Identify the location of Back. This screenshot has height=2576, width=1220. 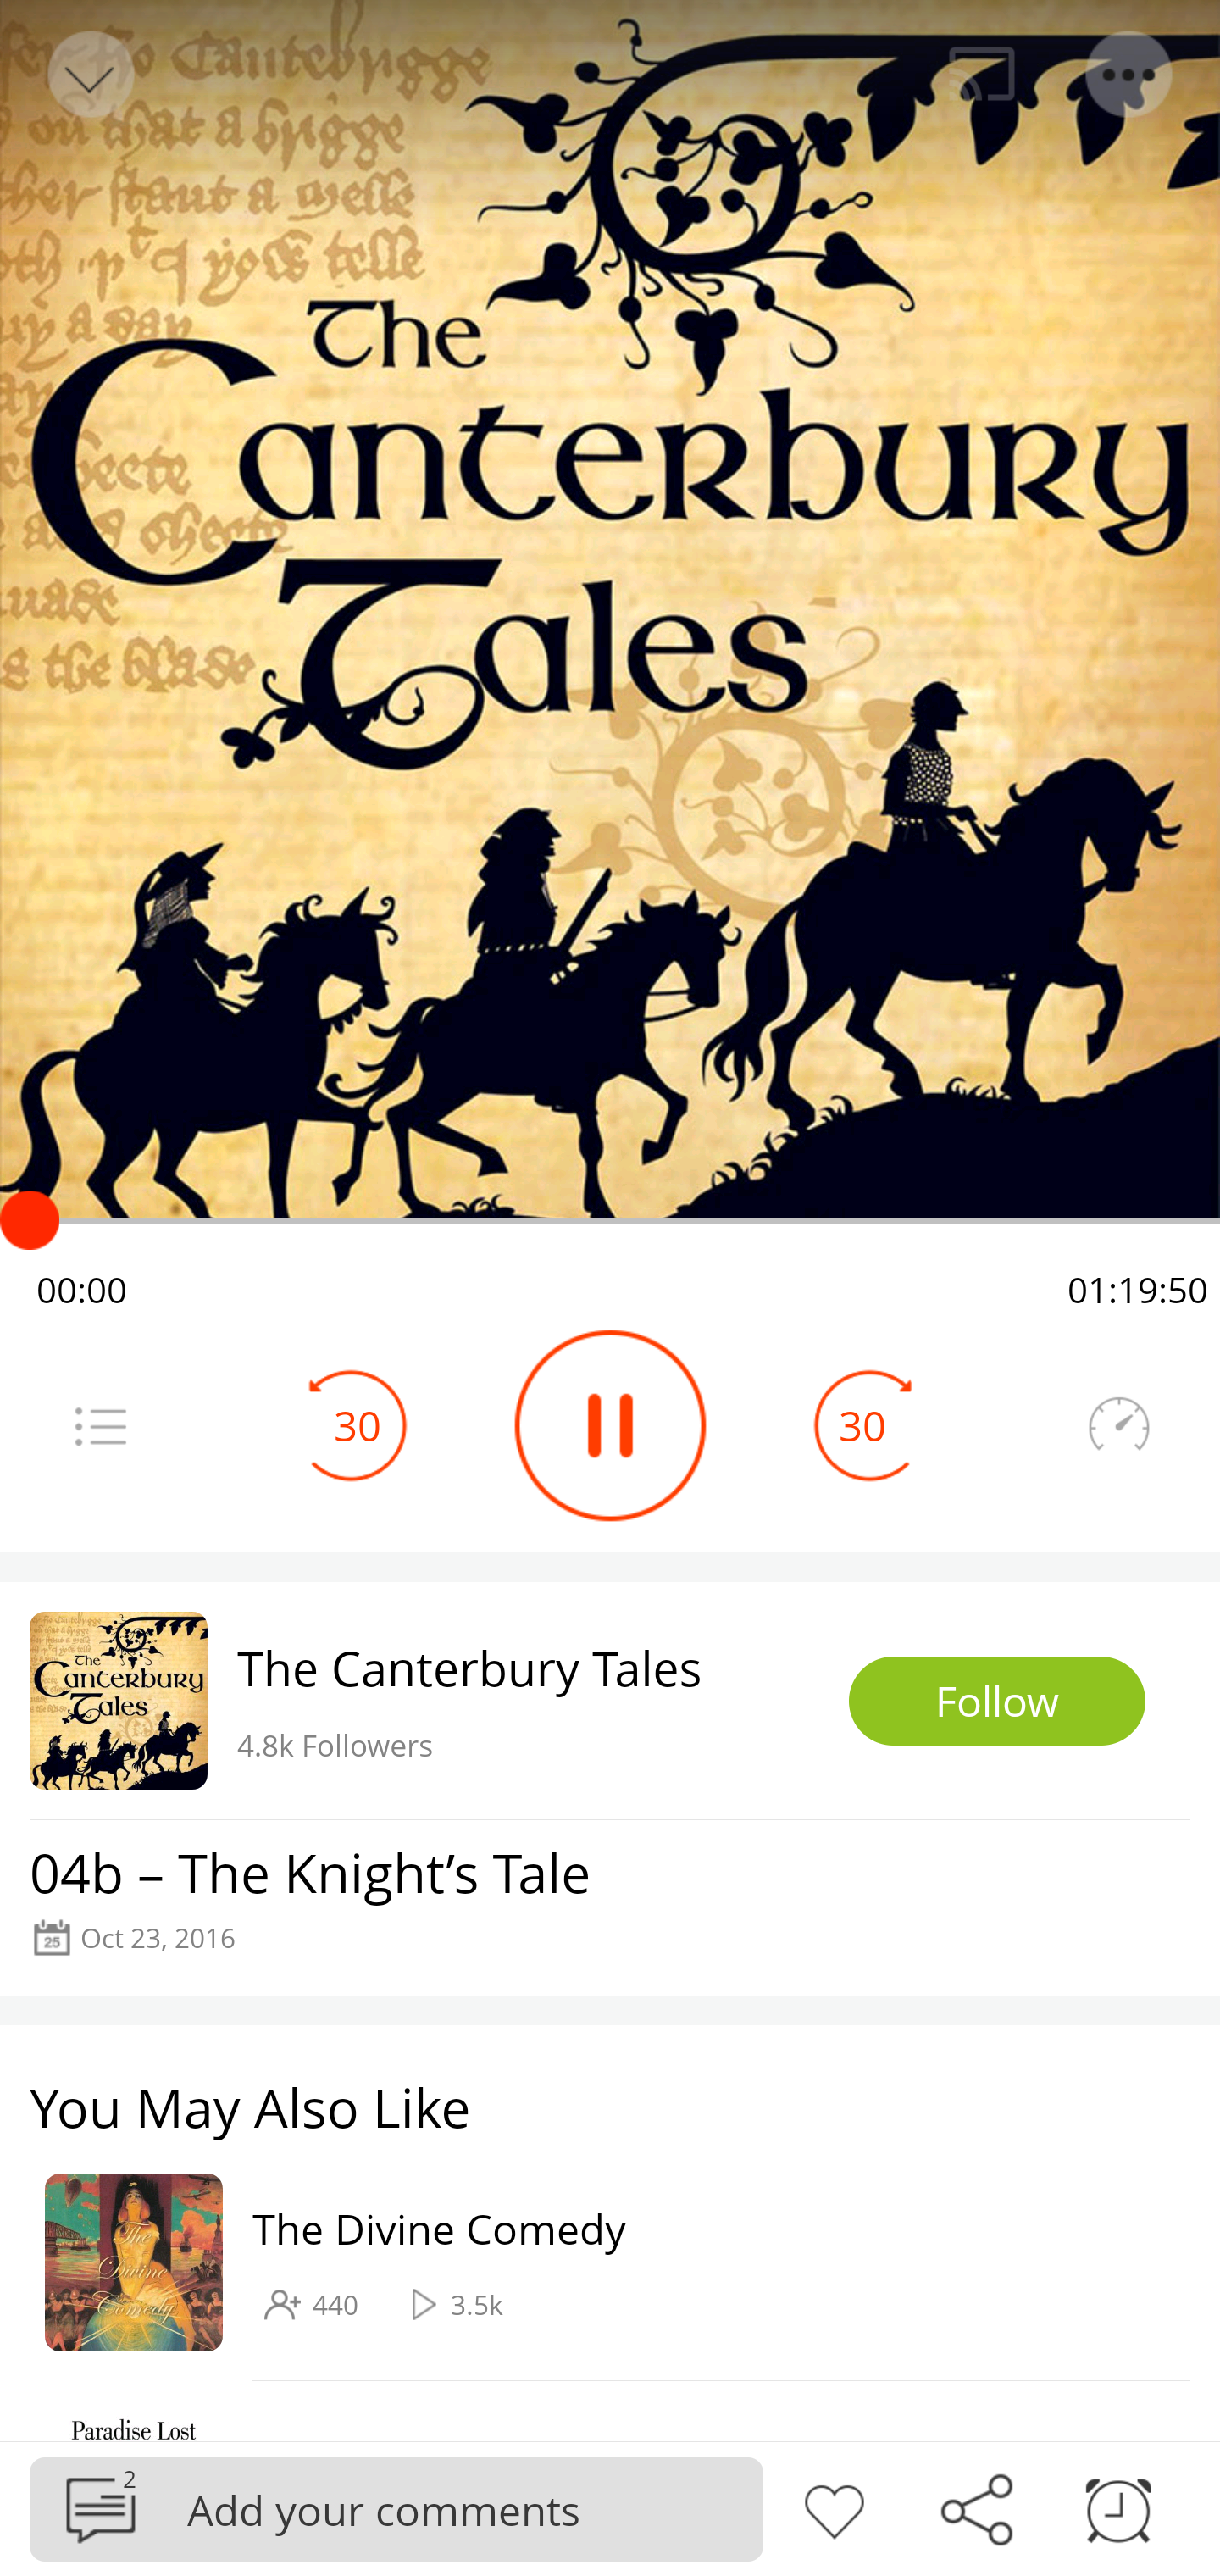
(88, 75).